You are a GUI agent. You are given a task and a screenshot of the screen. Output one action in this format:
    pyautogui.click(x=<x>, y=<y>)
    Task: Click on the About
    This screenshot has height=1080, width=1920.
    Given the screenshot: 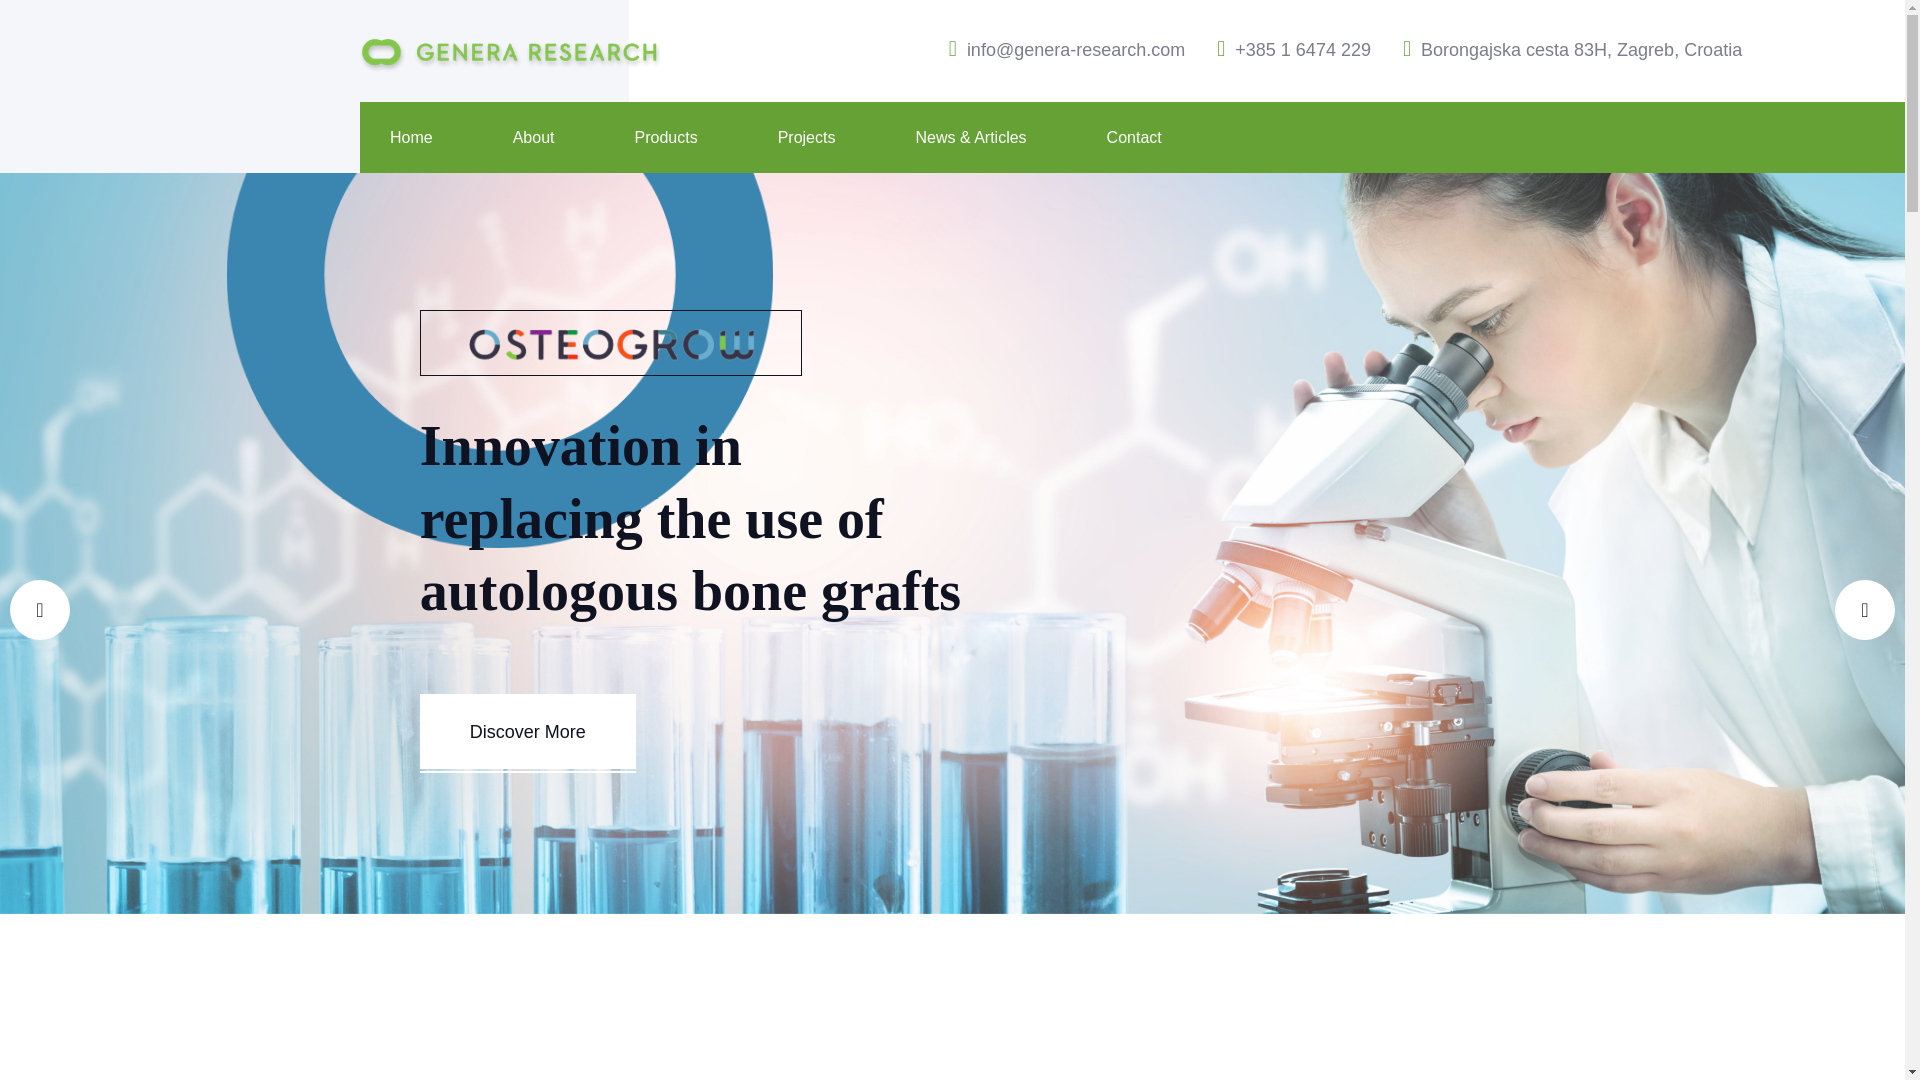 What is the action you would take?
    pyautogui.click(x=533, y=138)
    